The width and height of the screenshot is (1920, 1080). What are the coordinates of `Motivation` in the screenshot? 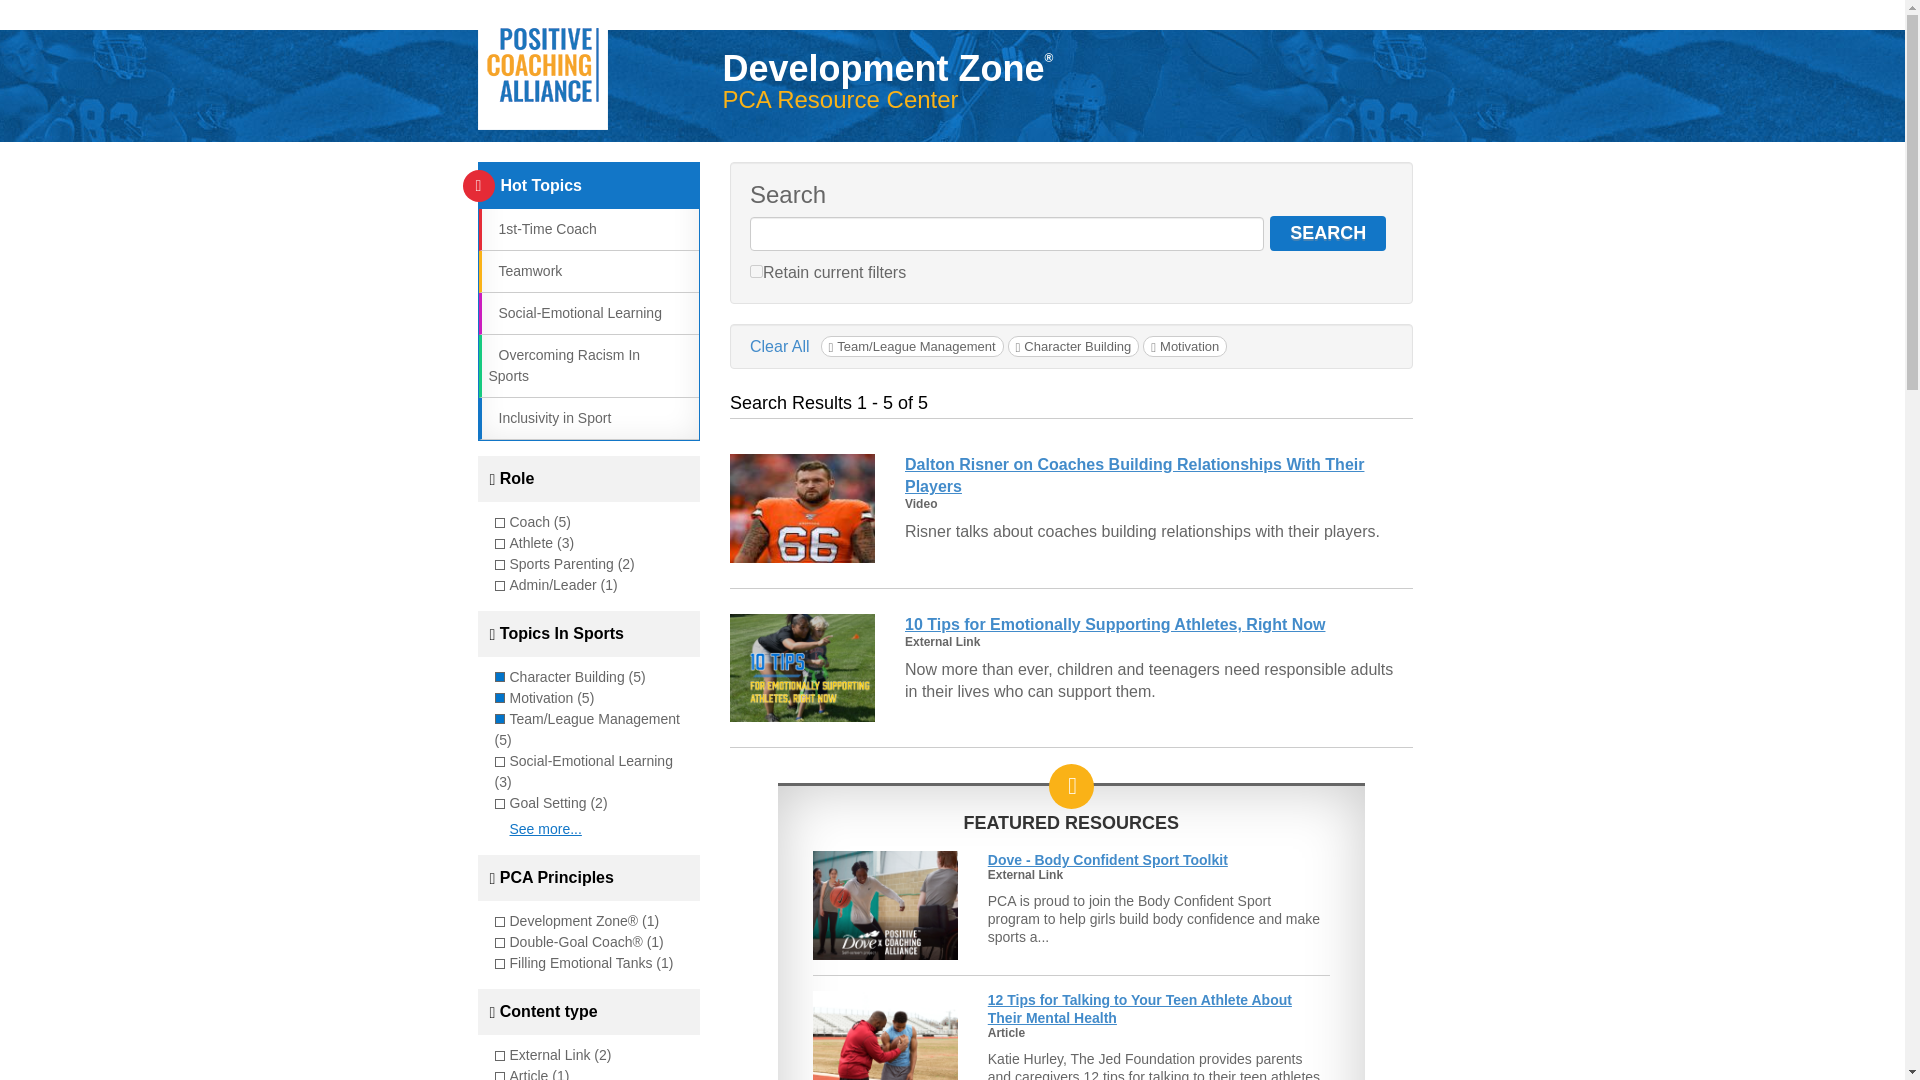 It's located at (1184, 346).